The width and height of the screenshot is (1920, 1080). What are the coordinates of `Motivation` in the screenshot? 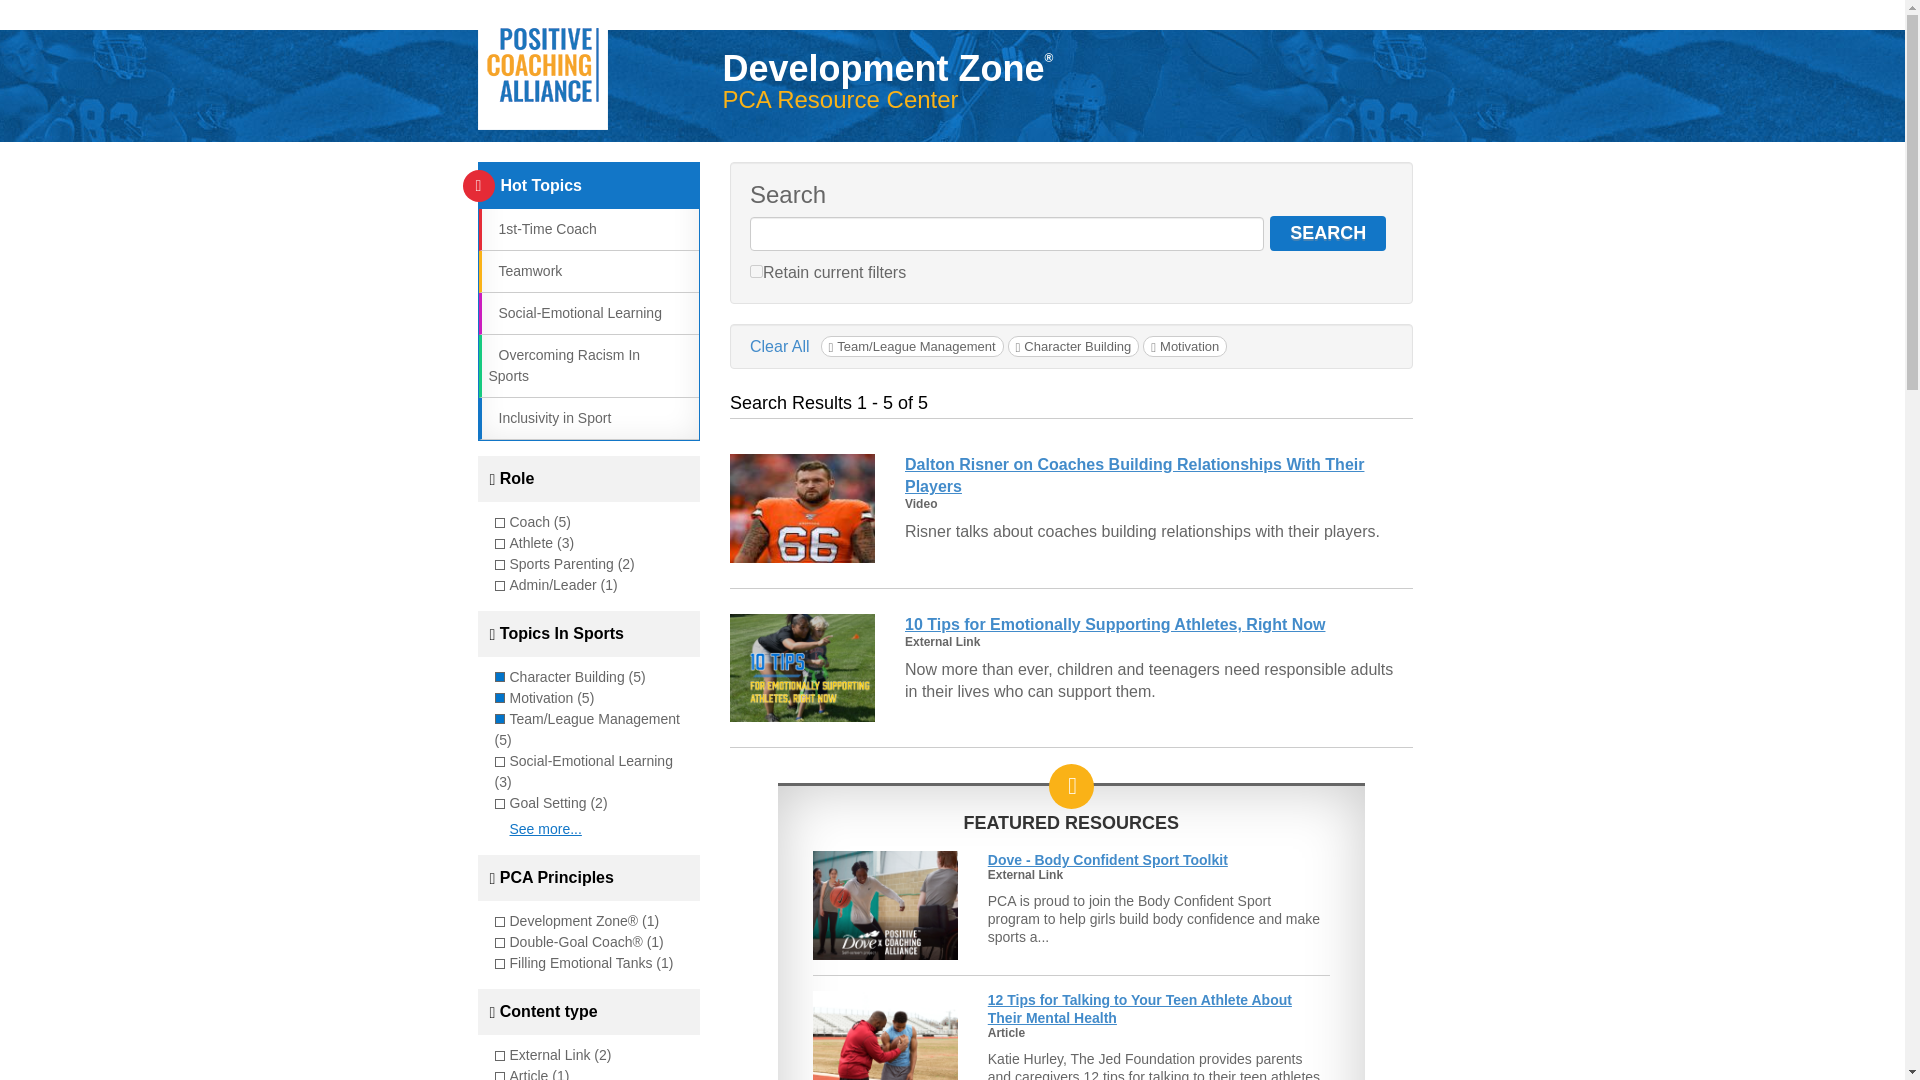 It's located at (1184, 346).